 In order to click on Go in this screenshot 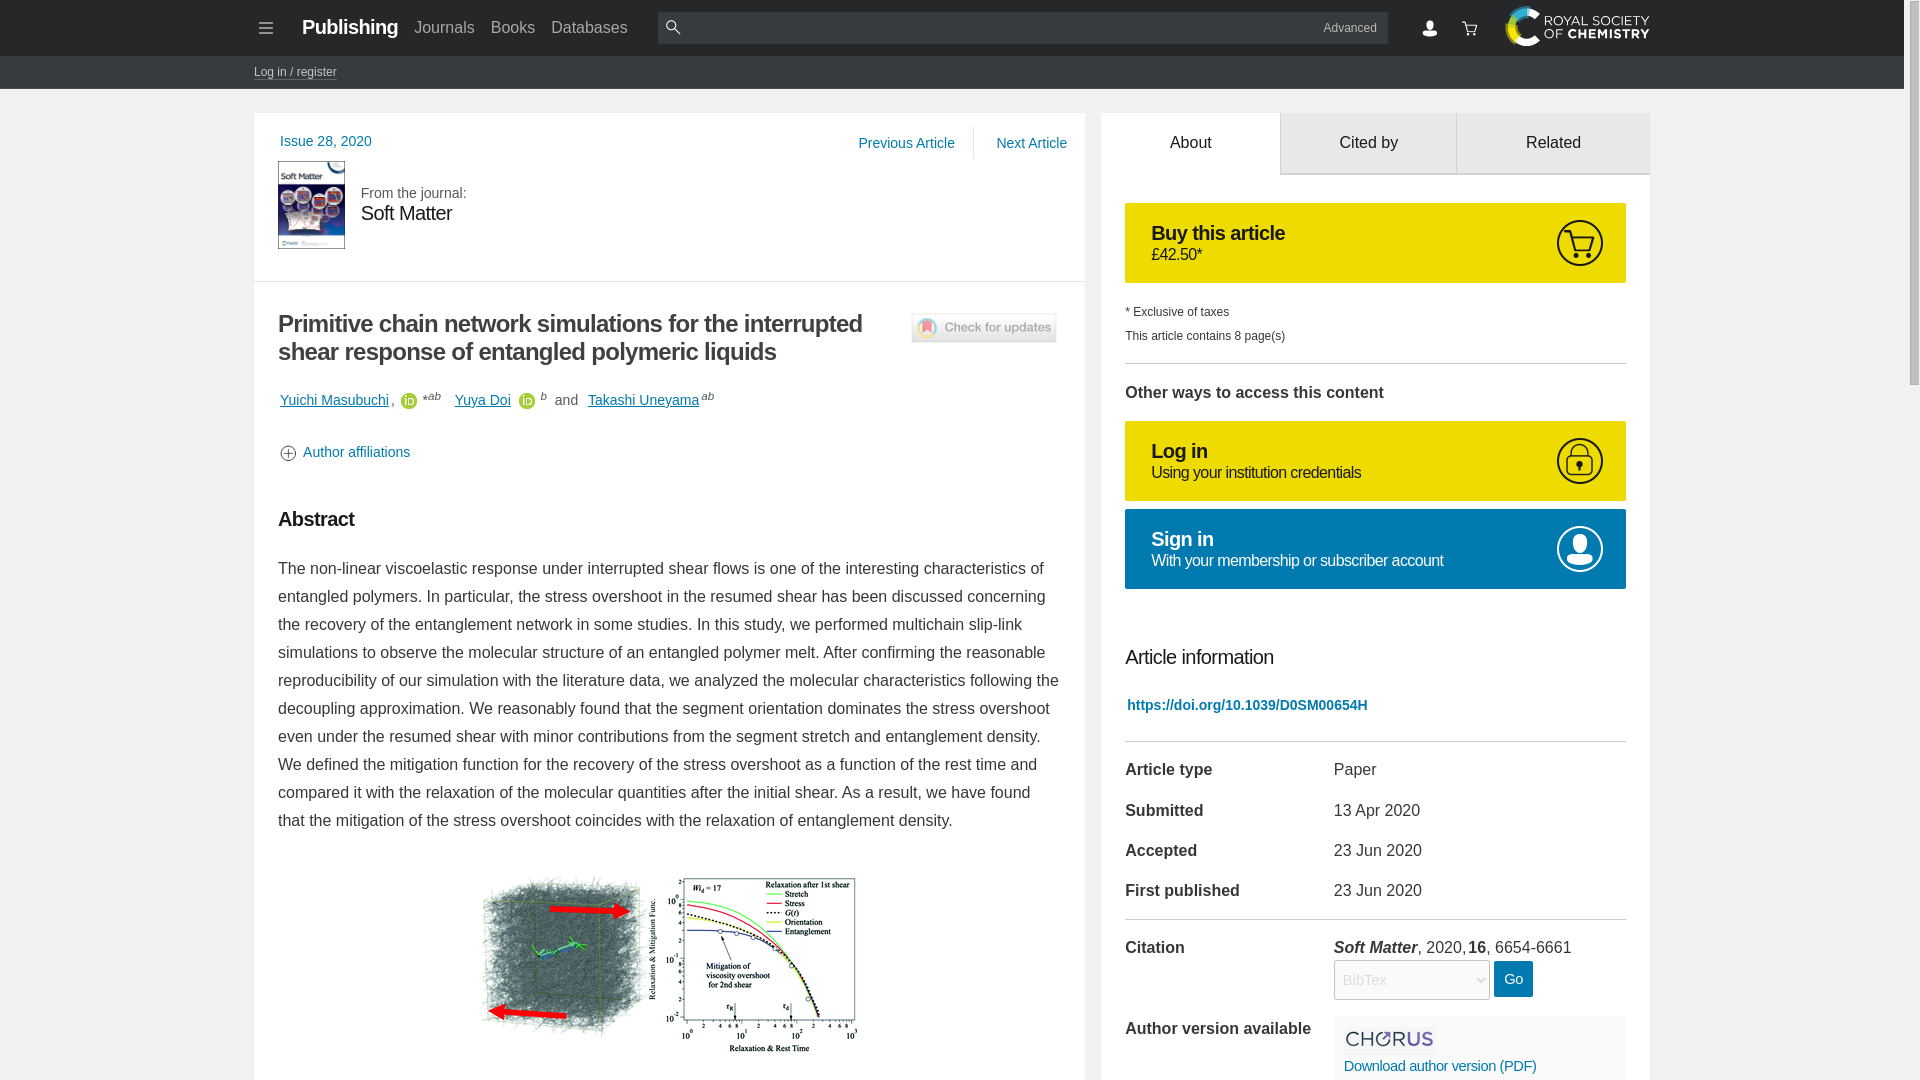, I will do `click(443, 27)`.